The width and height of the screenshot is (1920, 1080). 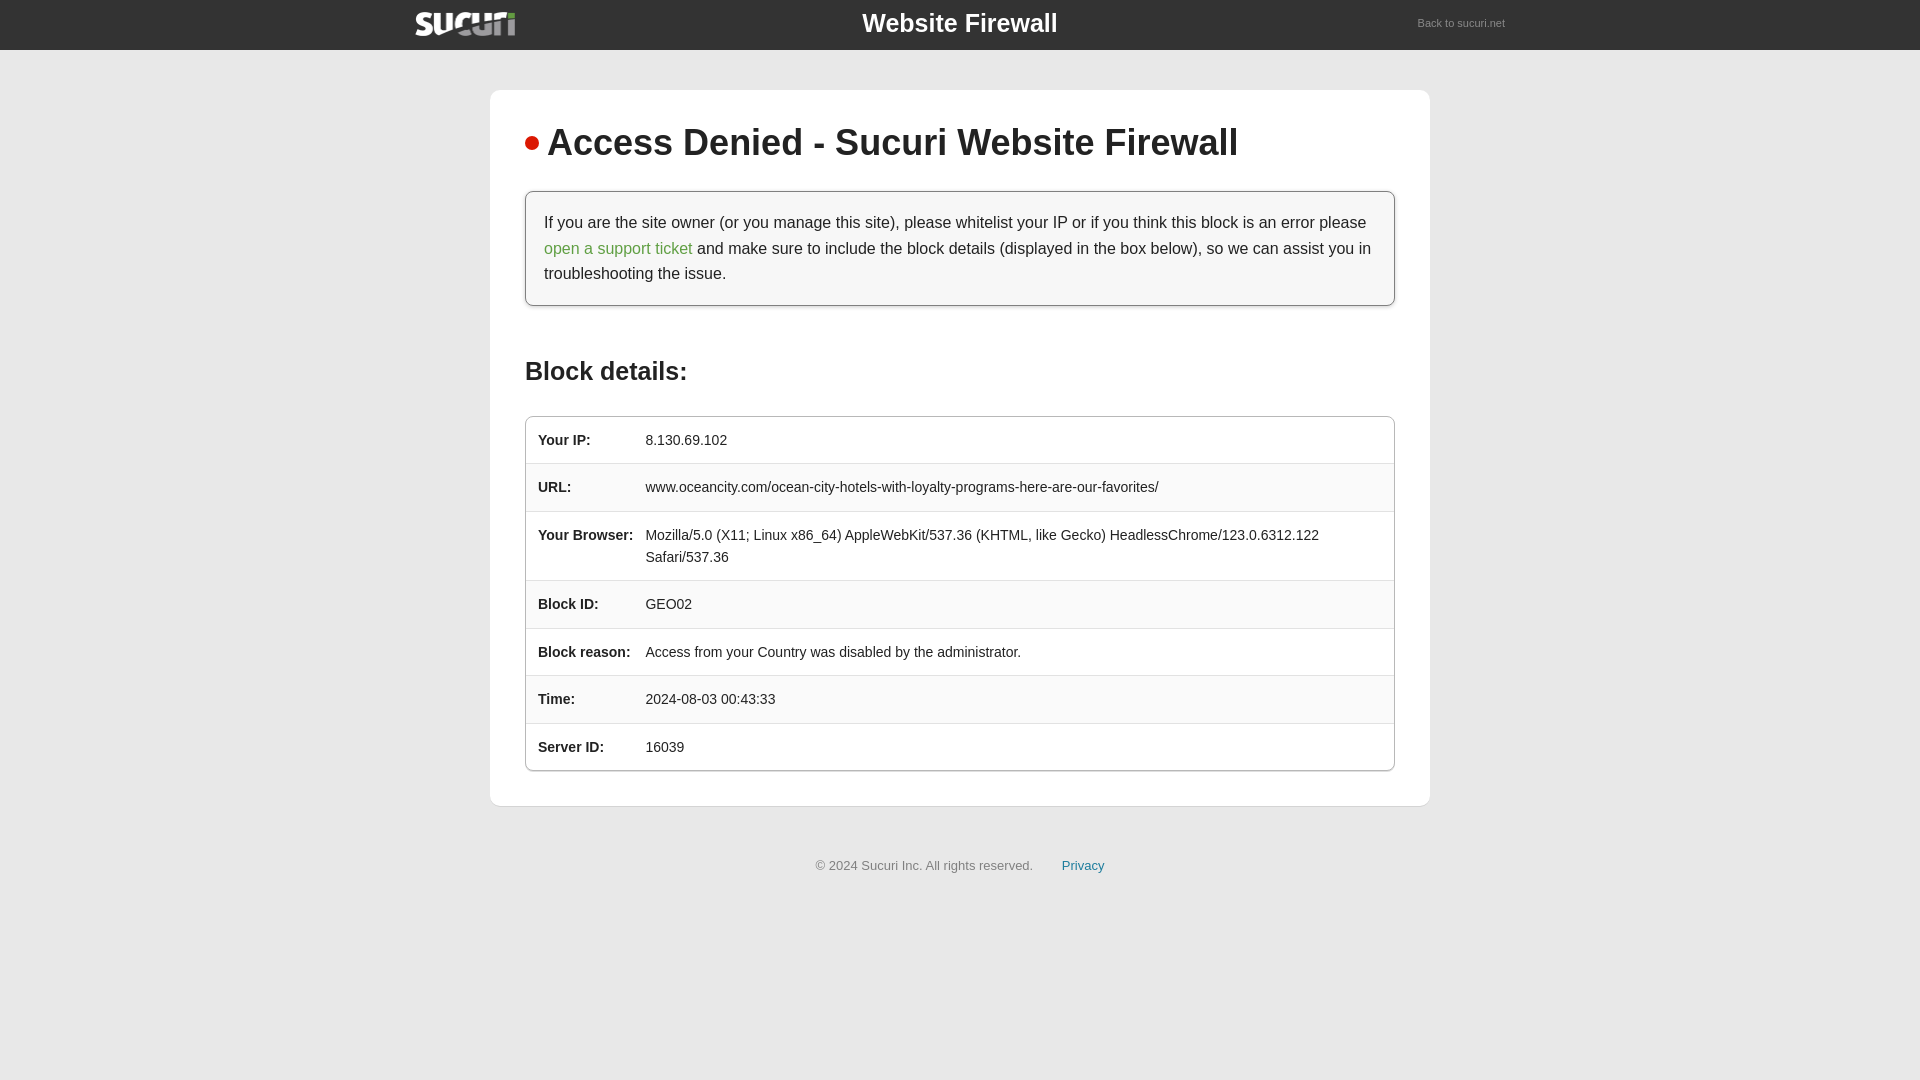 What do you see at coordinates (618, 248) in the screenshot?
I see `open a support ticket` at bounding box center [618, 248].